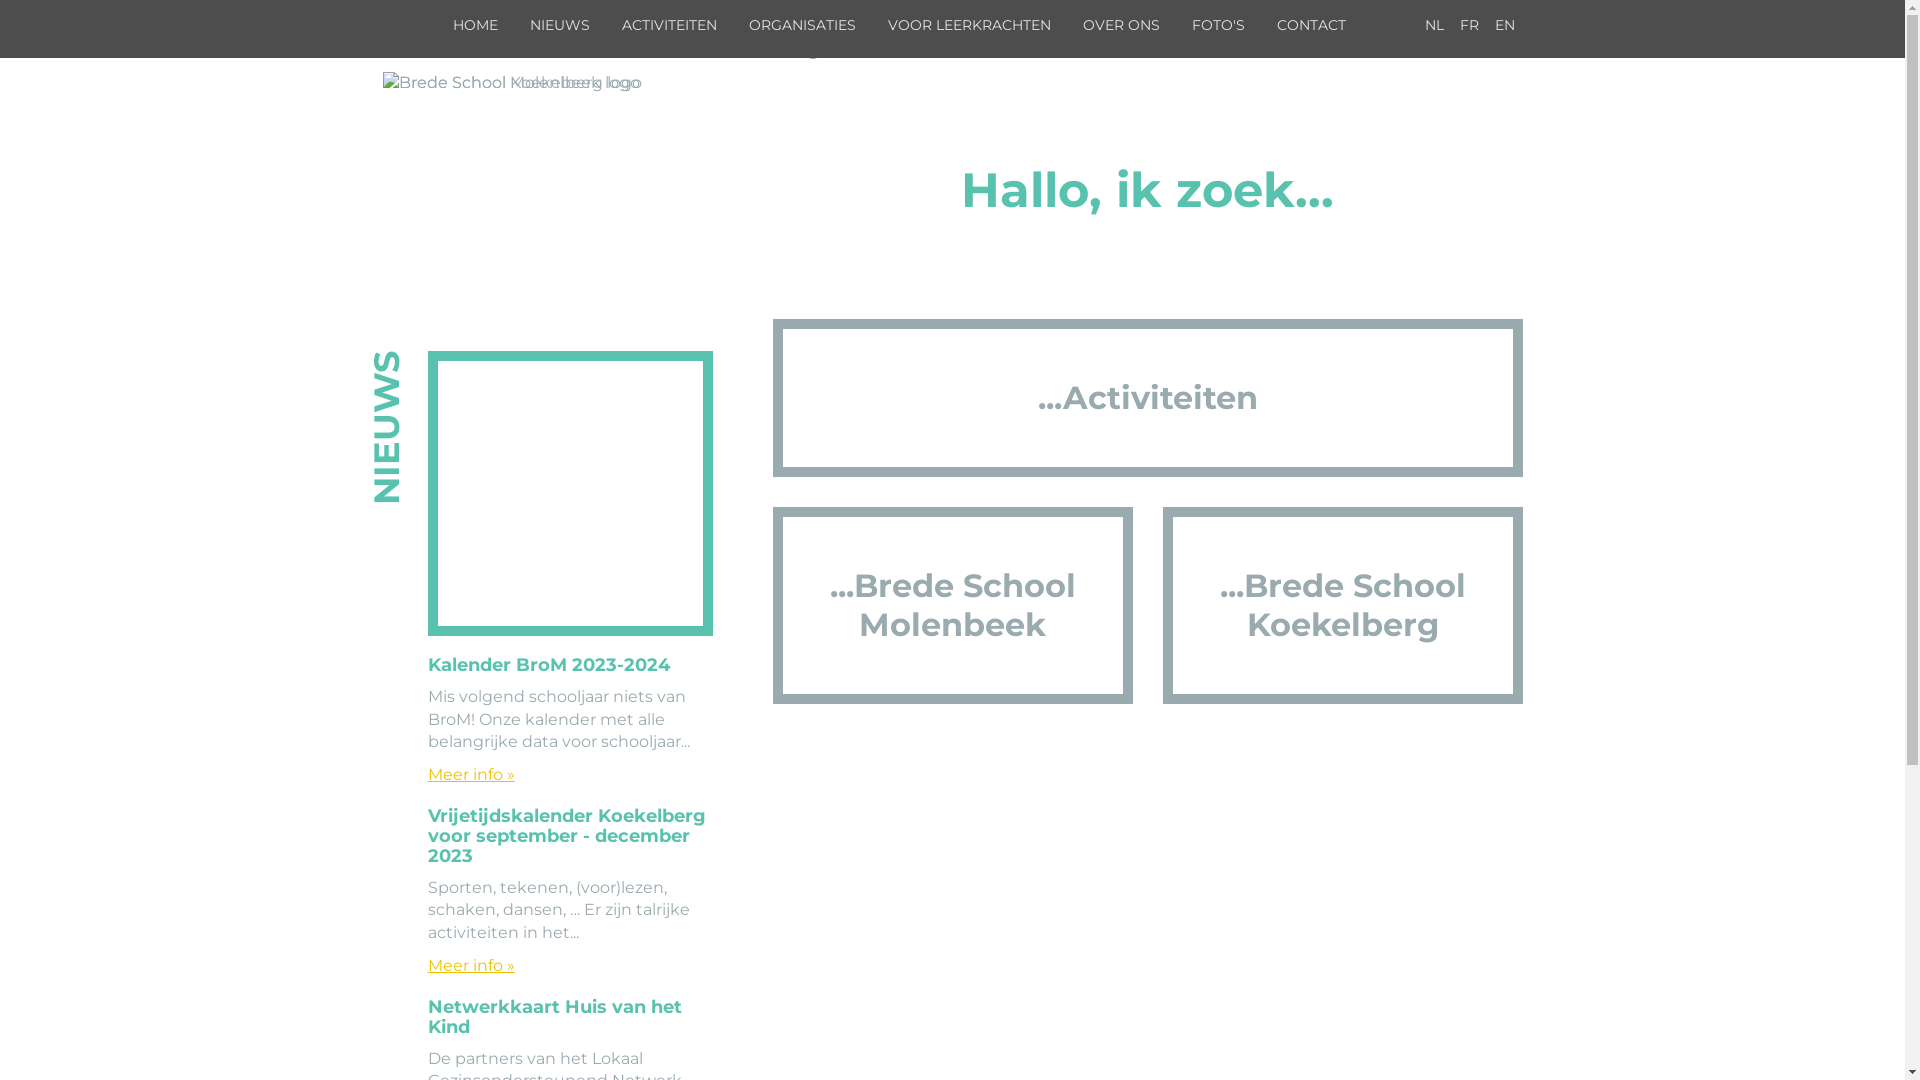 This screenshot has height=1080, width=1920. I want to click on ACTIVITEITEN, so click(670, 25).